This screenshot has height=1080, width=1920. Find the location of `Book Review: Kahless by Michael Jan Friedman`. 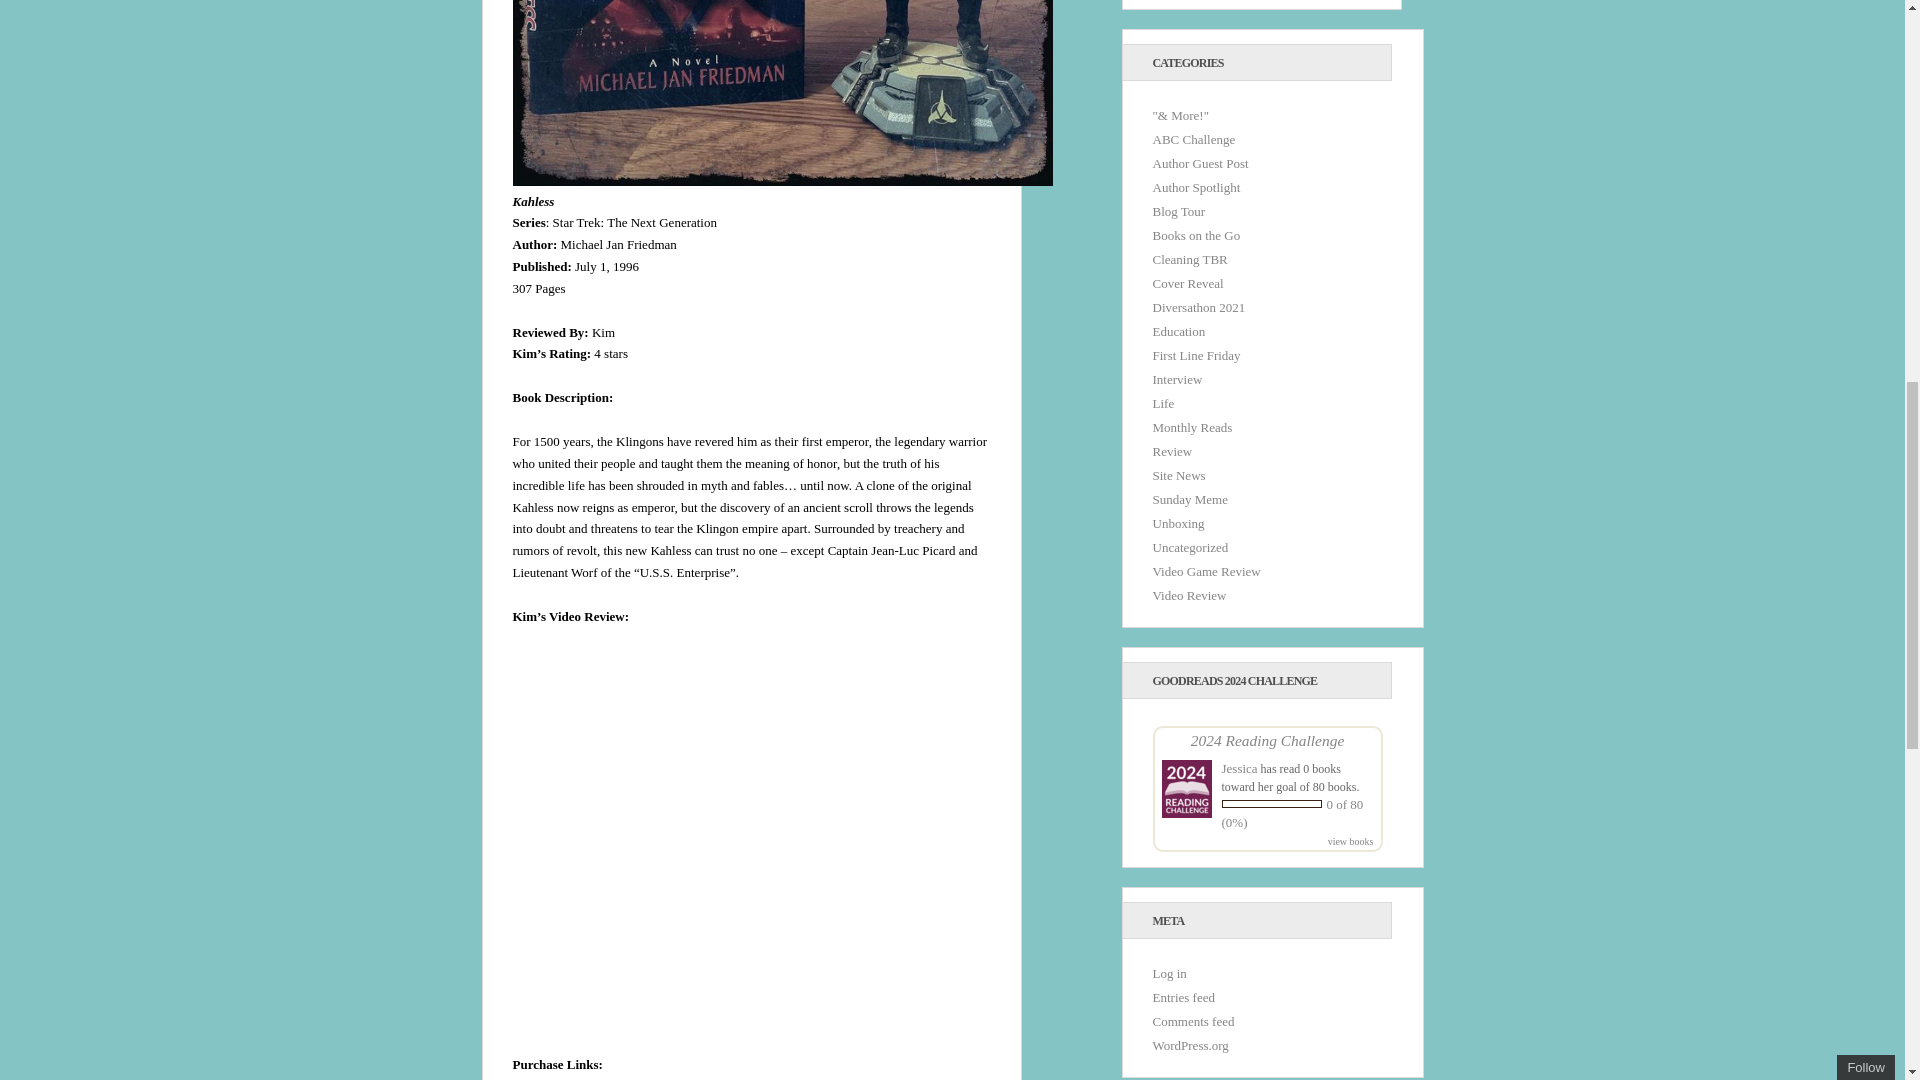

Book Review: Kahless by Michael Jan Friedman is located at coordinates (762, 837).